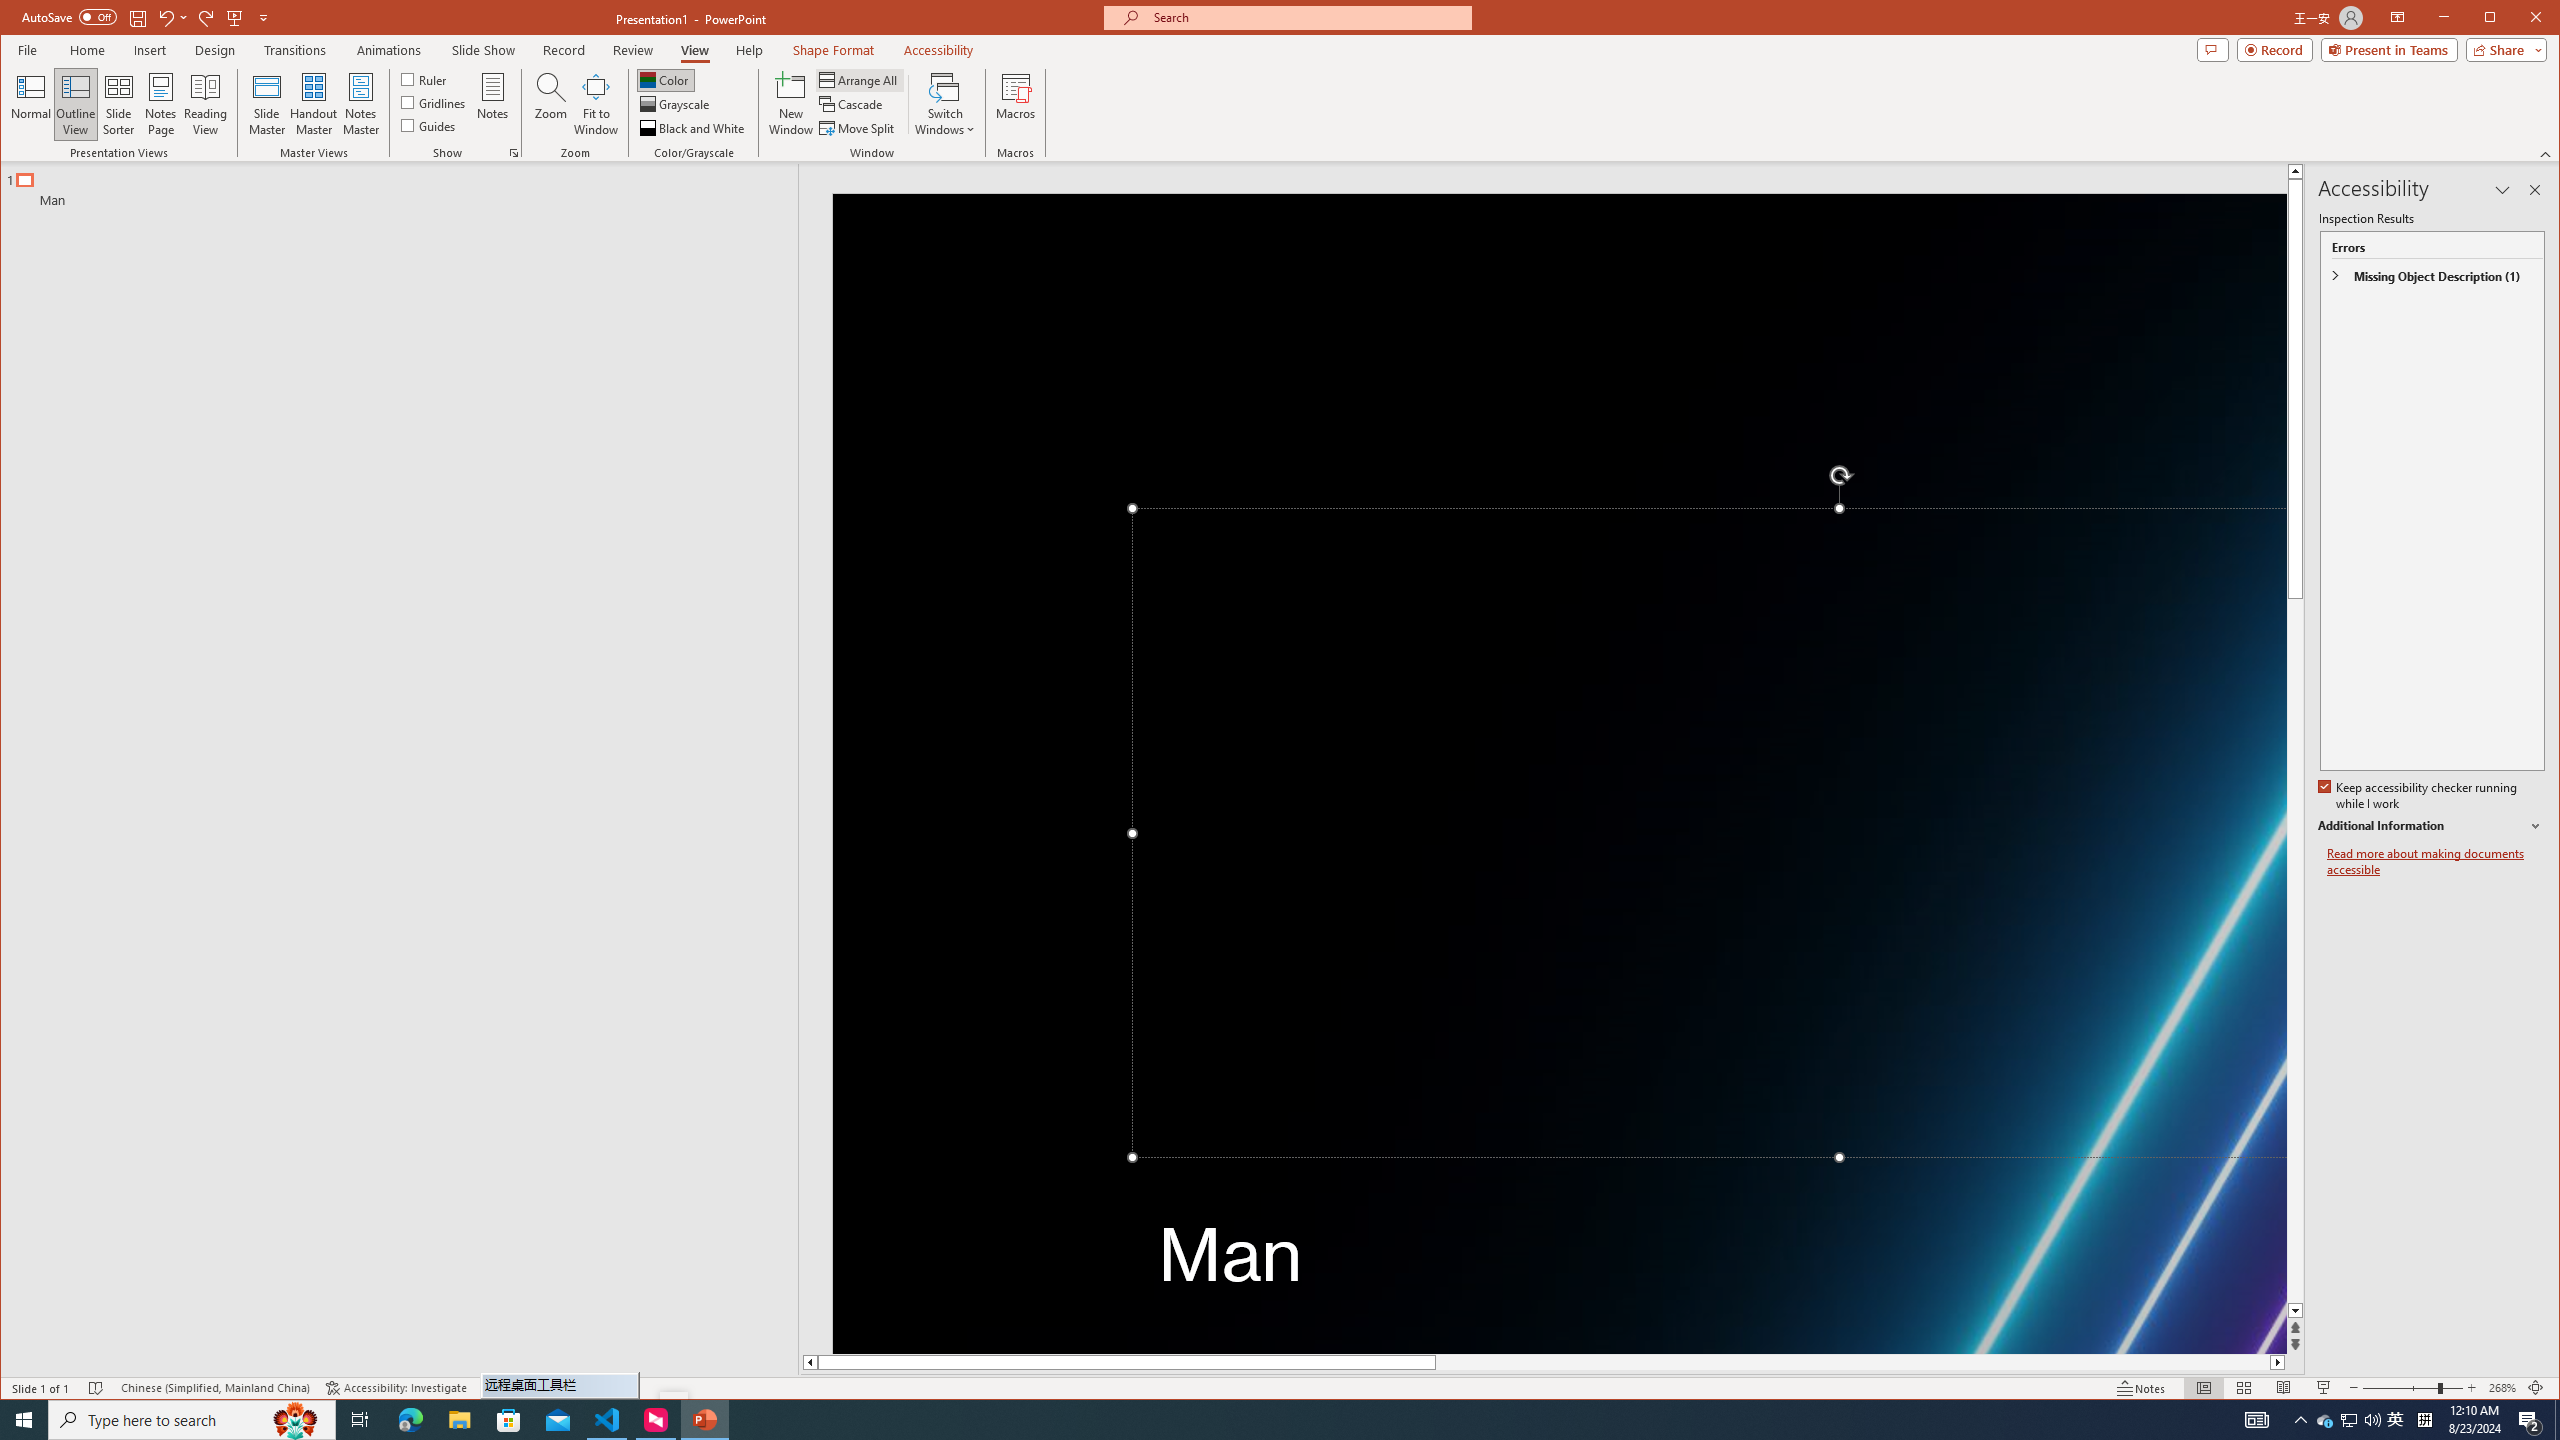 The image size is (2560, 1440). What do you see at coordinates (1559, 774) in the screenshot?
I see `Neon laser lights aligned to form a triangle` at bounding box center [1559, 774].